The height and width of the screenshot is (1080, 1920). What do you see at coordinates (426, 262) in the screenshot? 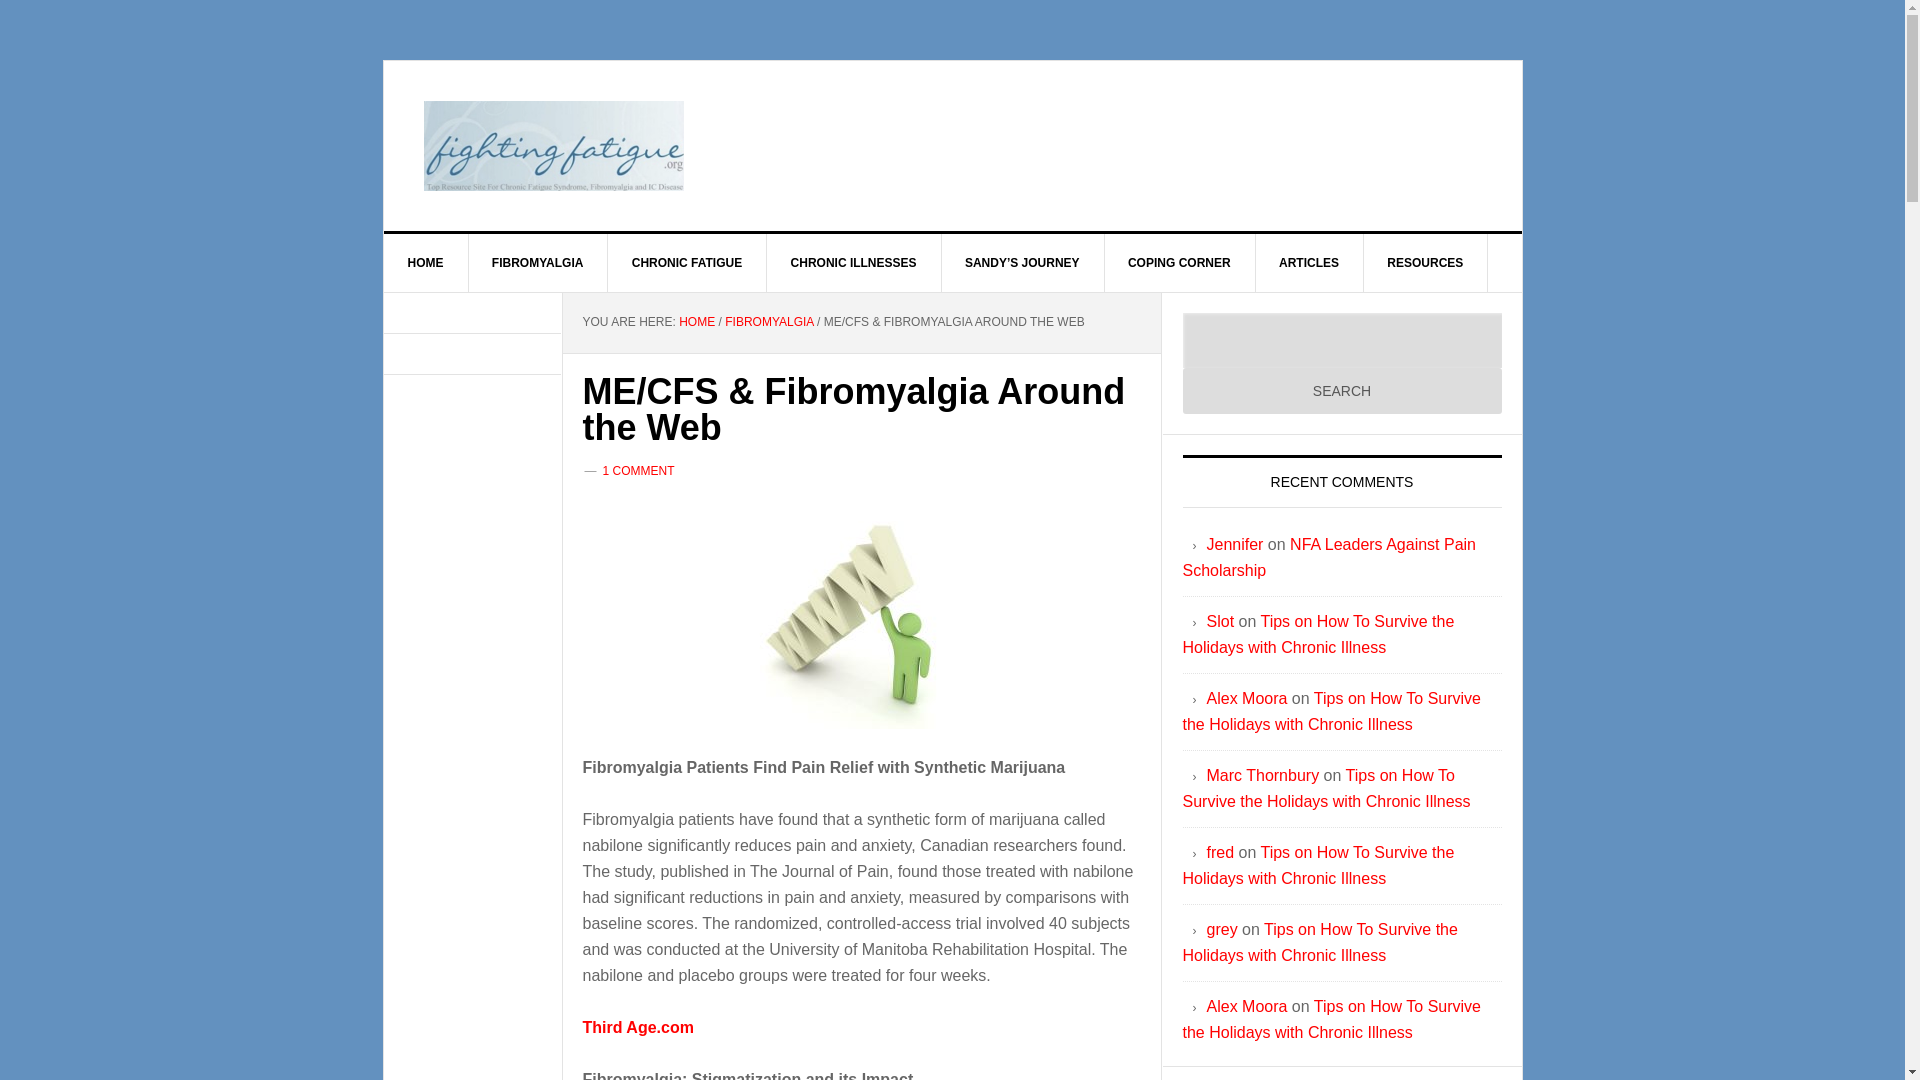
I see `HOME` at bounding box center [426, 262].